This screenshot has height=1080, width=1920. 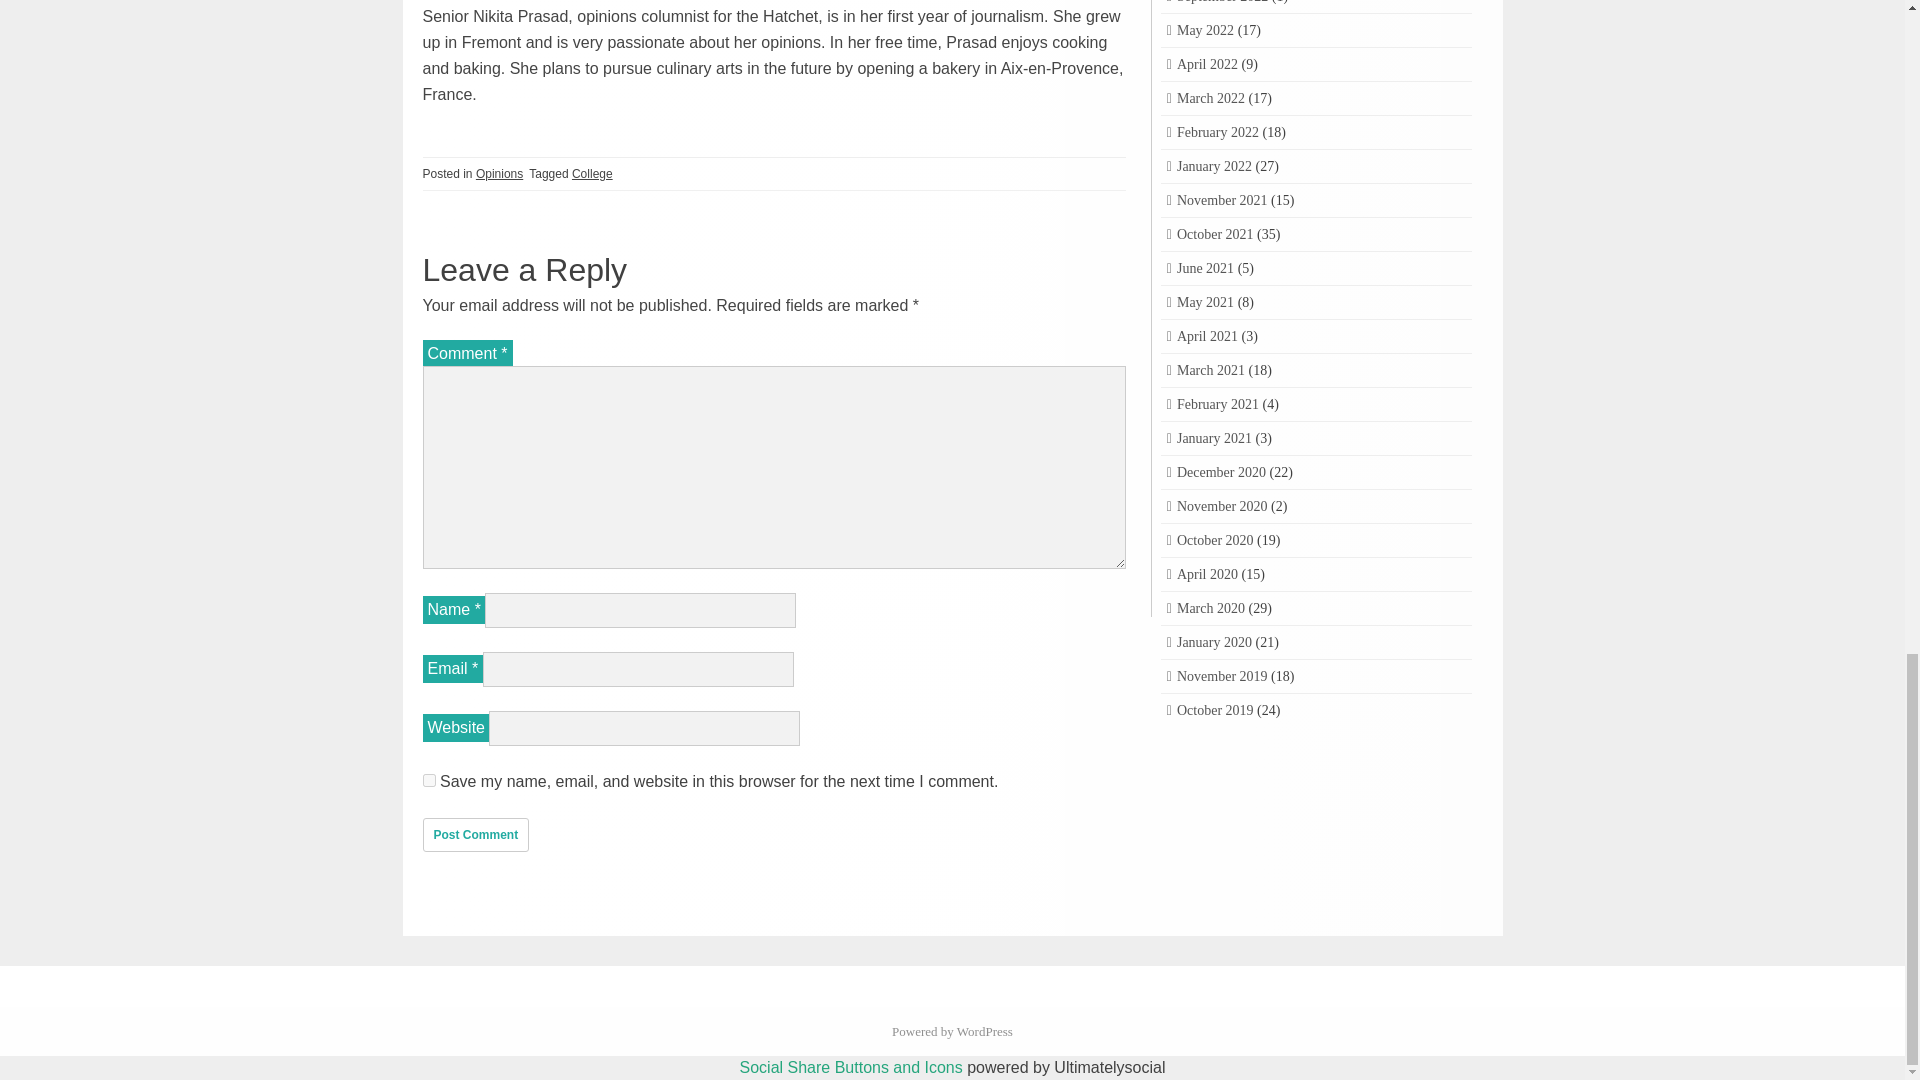 What do you see at coordinates (476, 834) in the screenshot?
I see `Post Comment` at bounding box center [476, 834].